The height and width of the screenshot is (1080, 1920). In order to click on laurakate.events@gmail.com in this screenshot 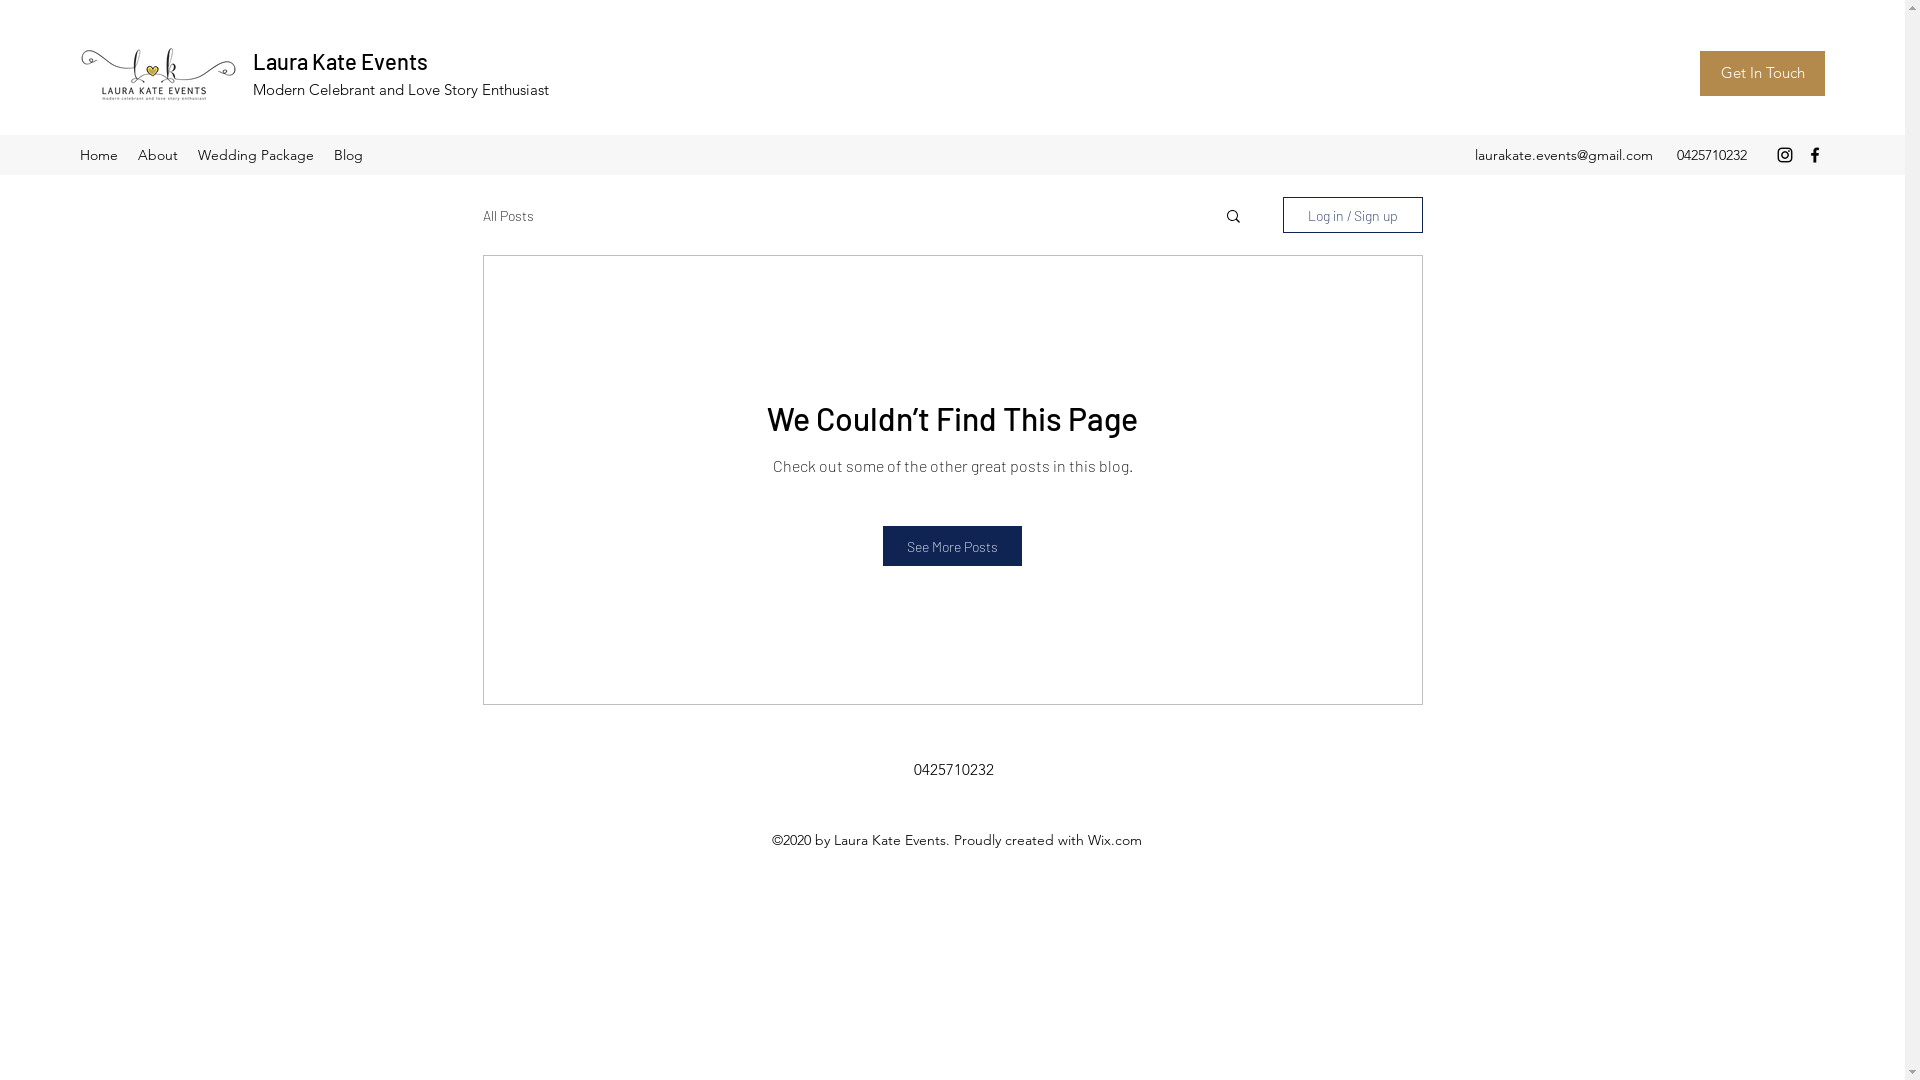, I will do `click(1564, 155)`.